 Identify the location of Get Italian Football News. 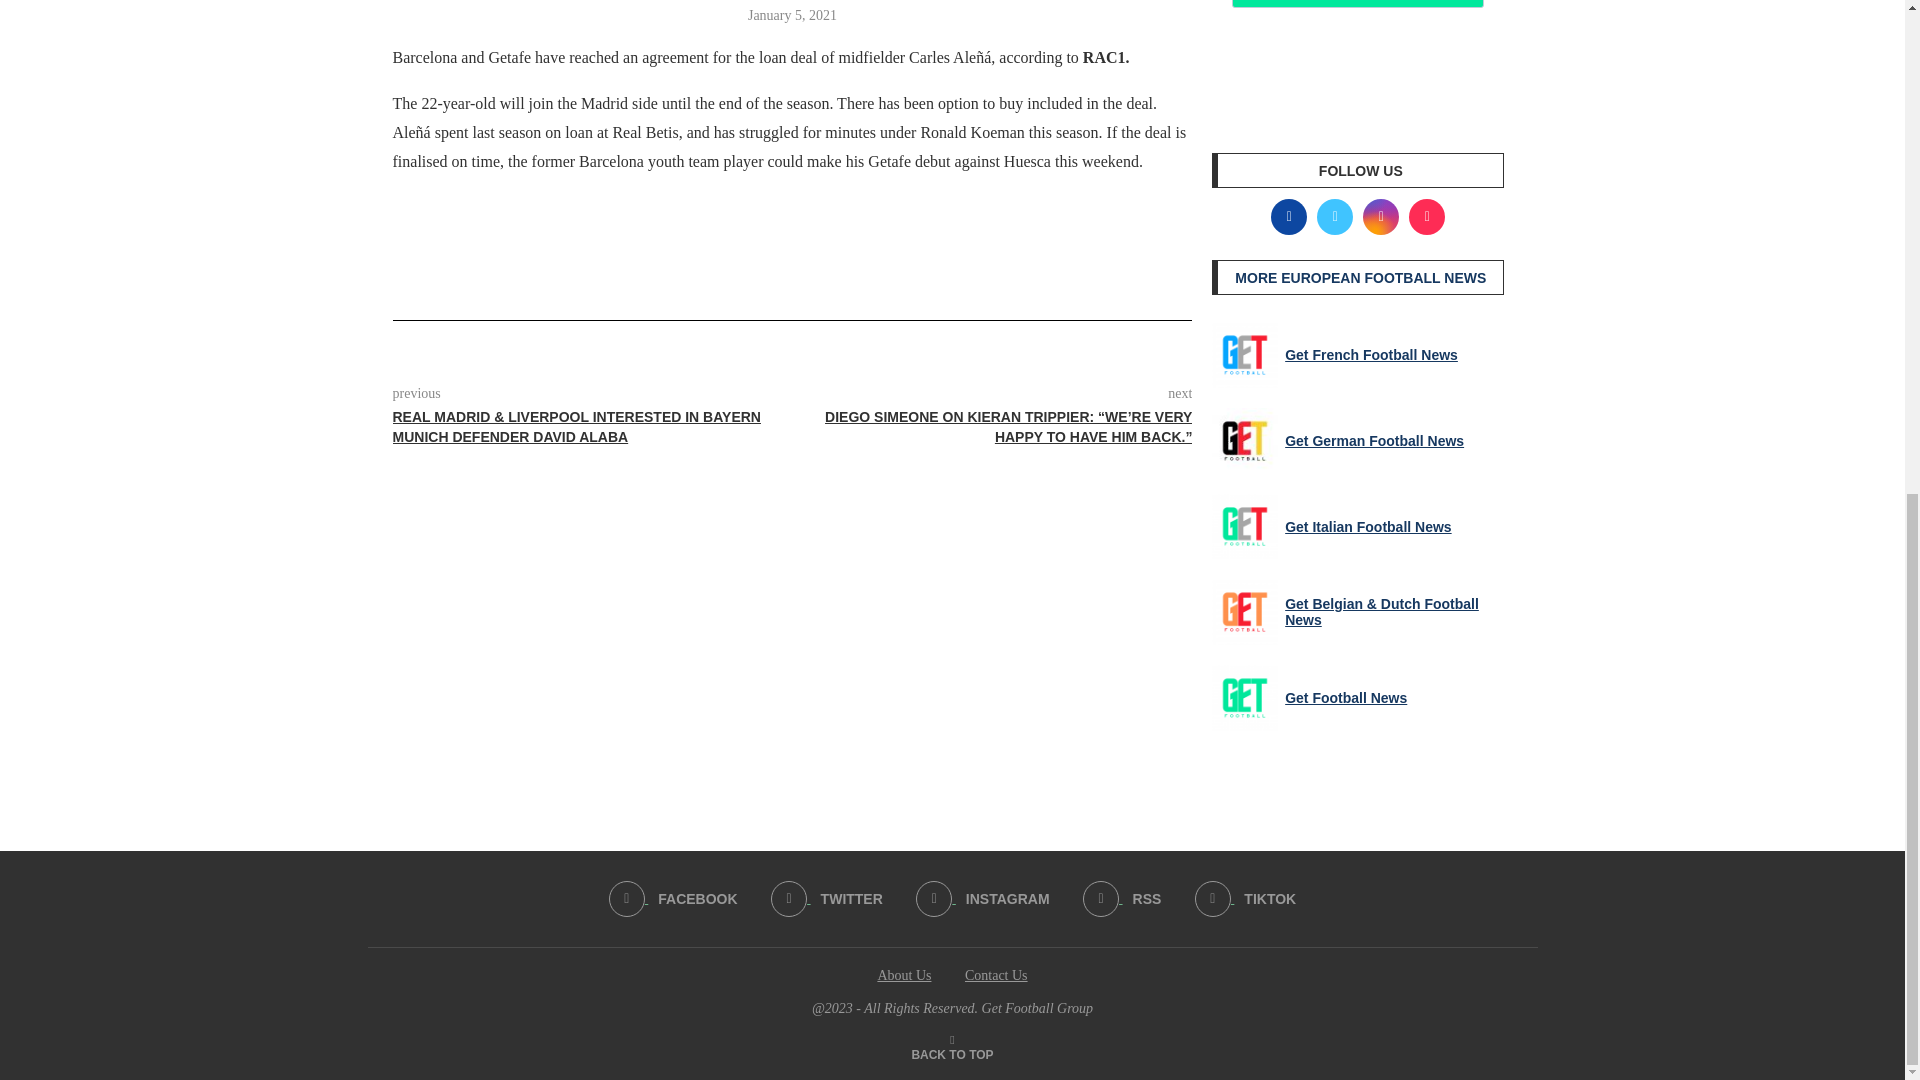
(1244, 526).